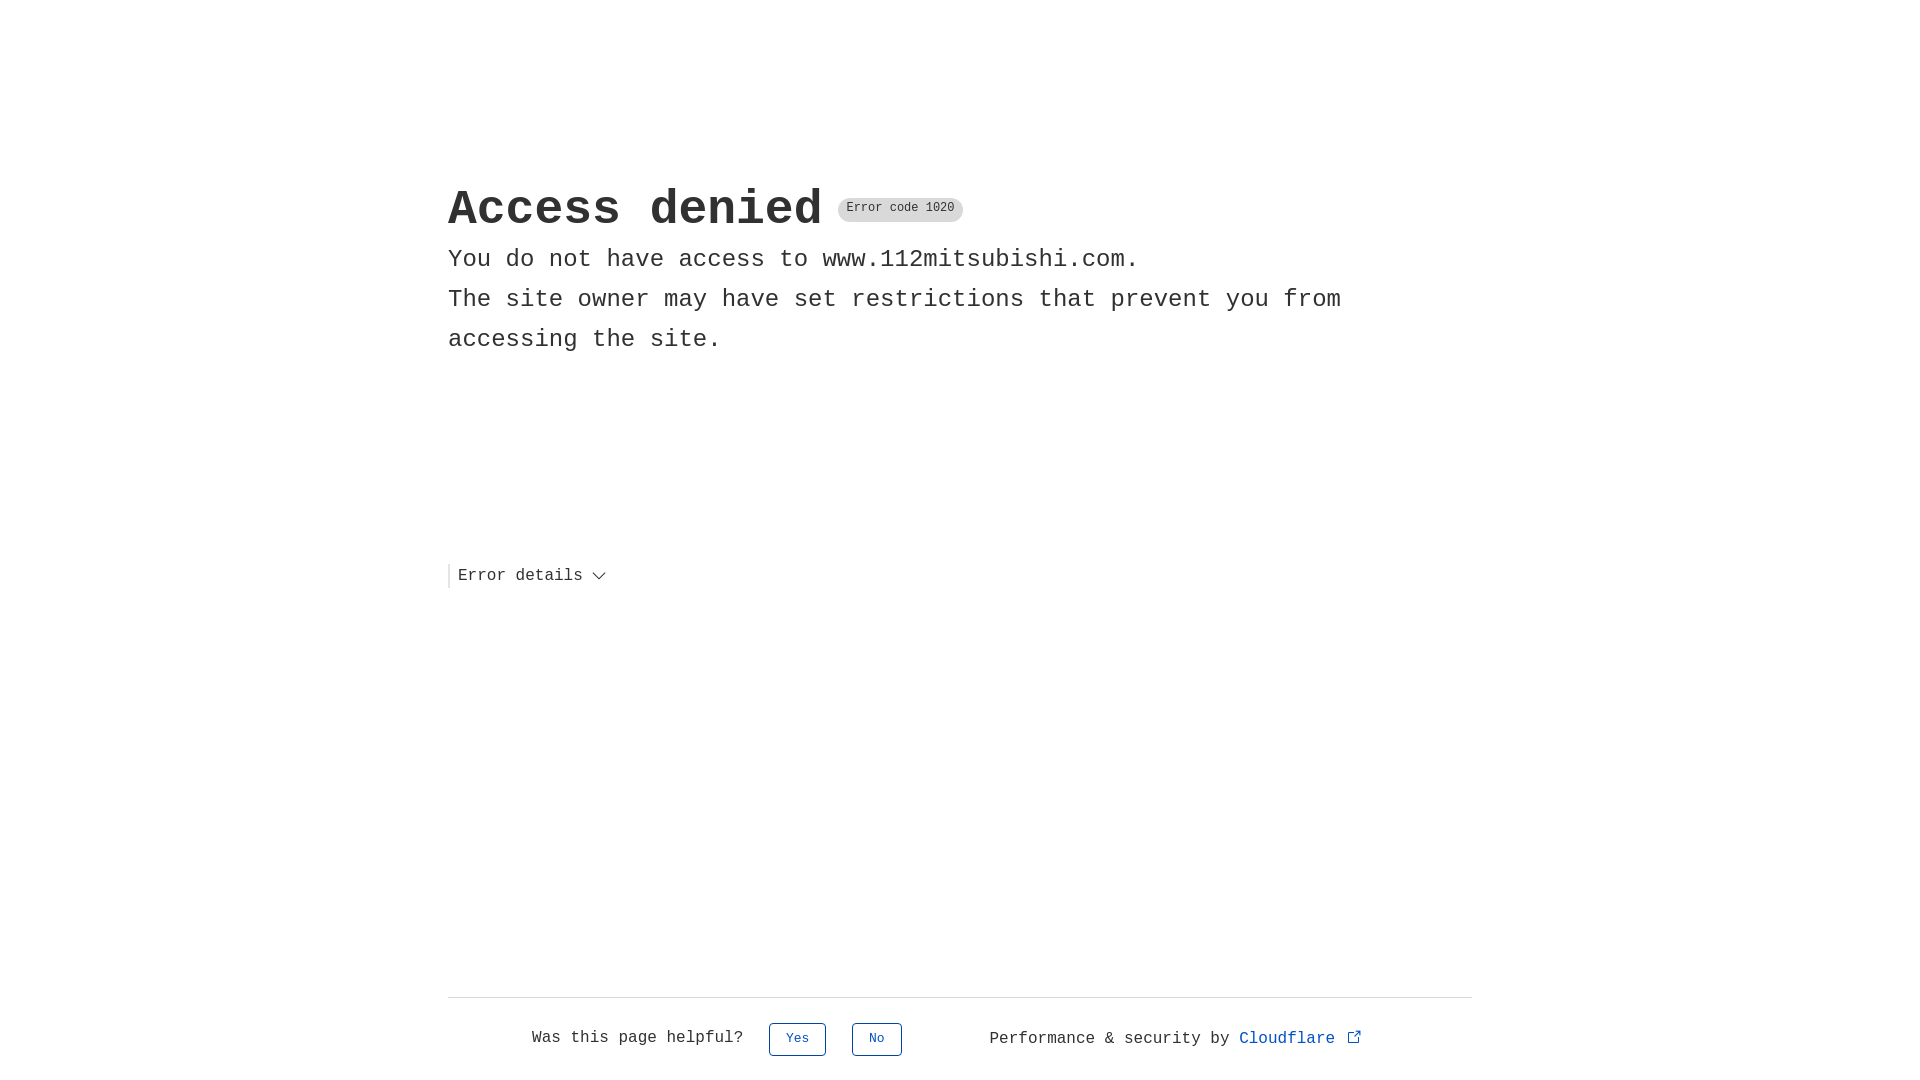  What do you see at coordinates (798, 1040) in the screenshot?
I see `Yes` at bounding box center [798, 1040].